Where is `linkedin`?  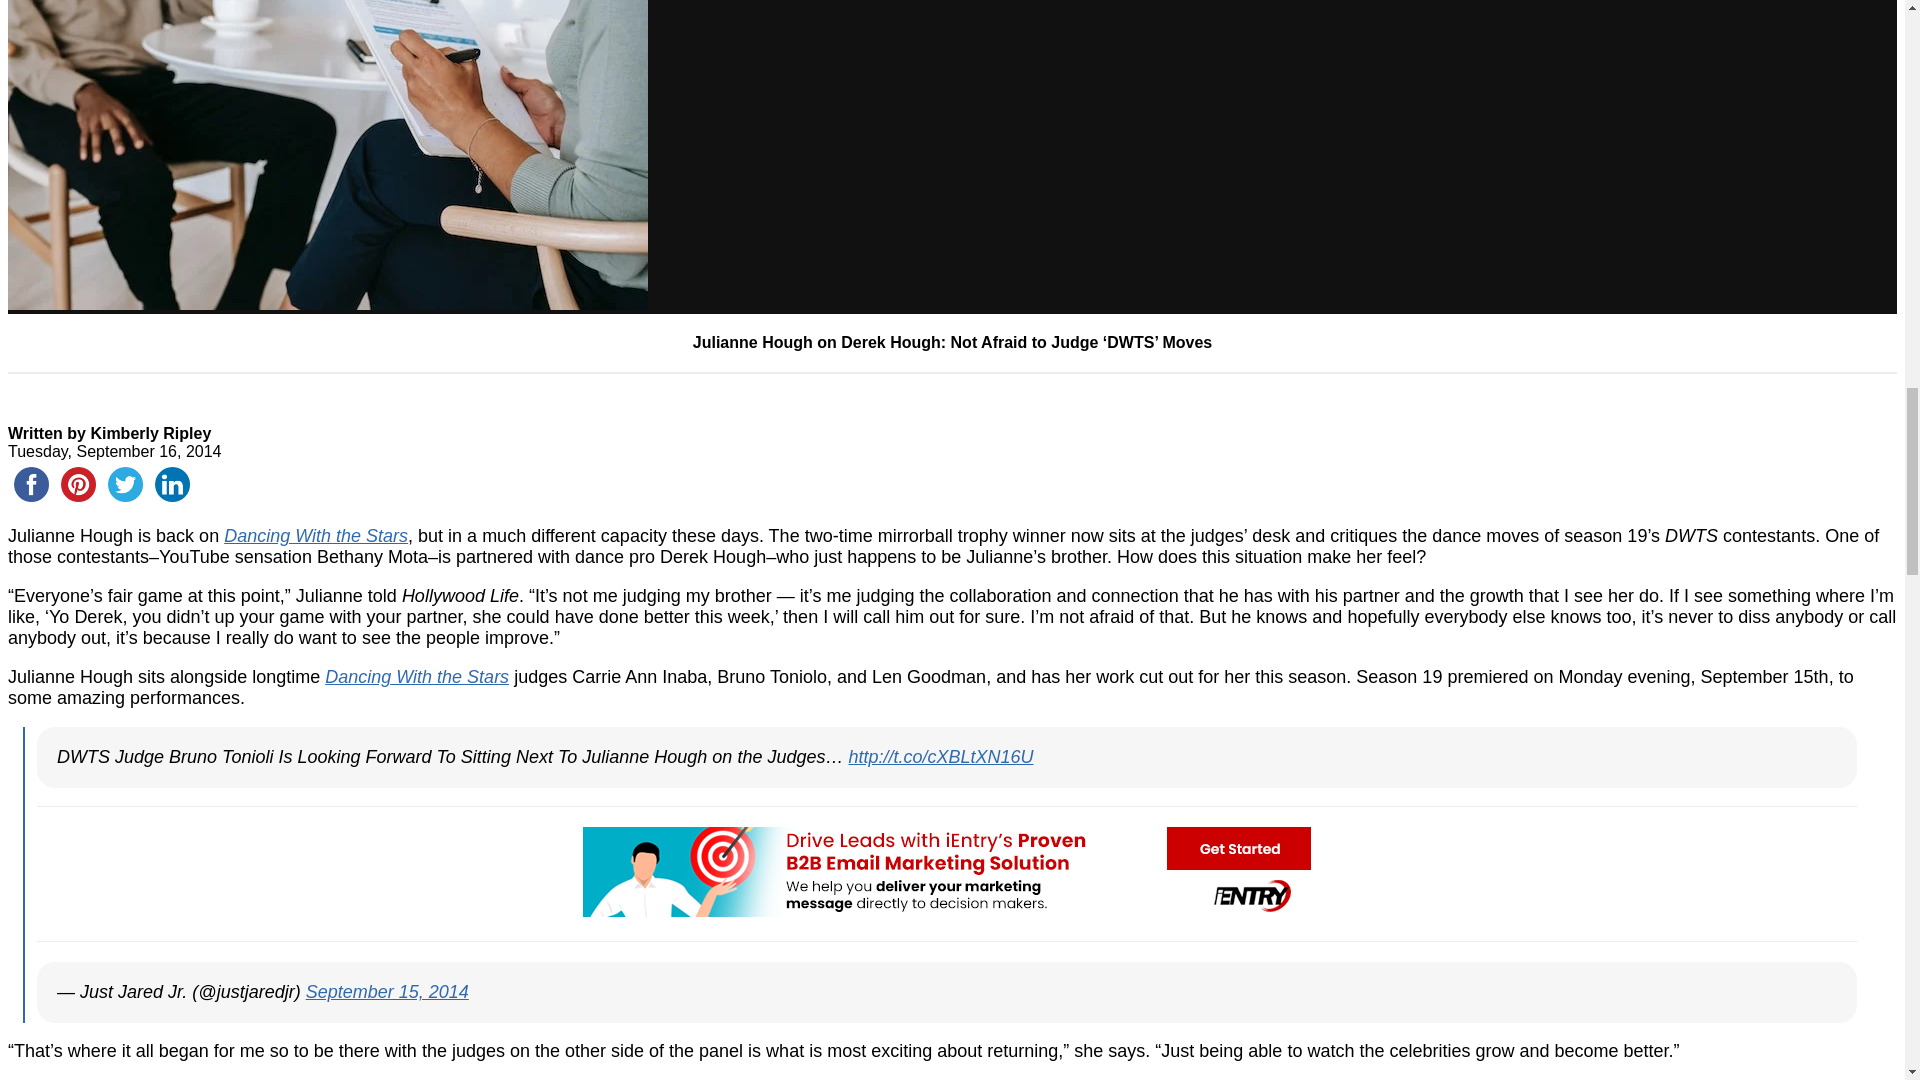
linkedin is located at coordinates (172, 484).